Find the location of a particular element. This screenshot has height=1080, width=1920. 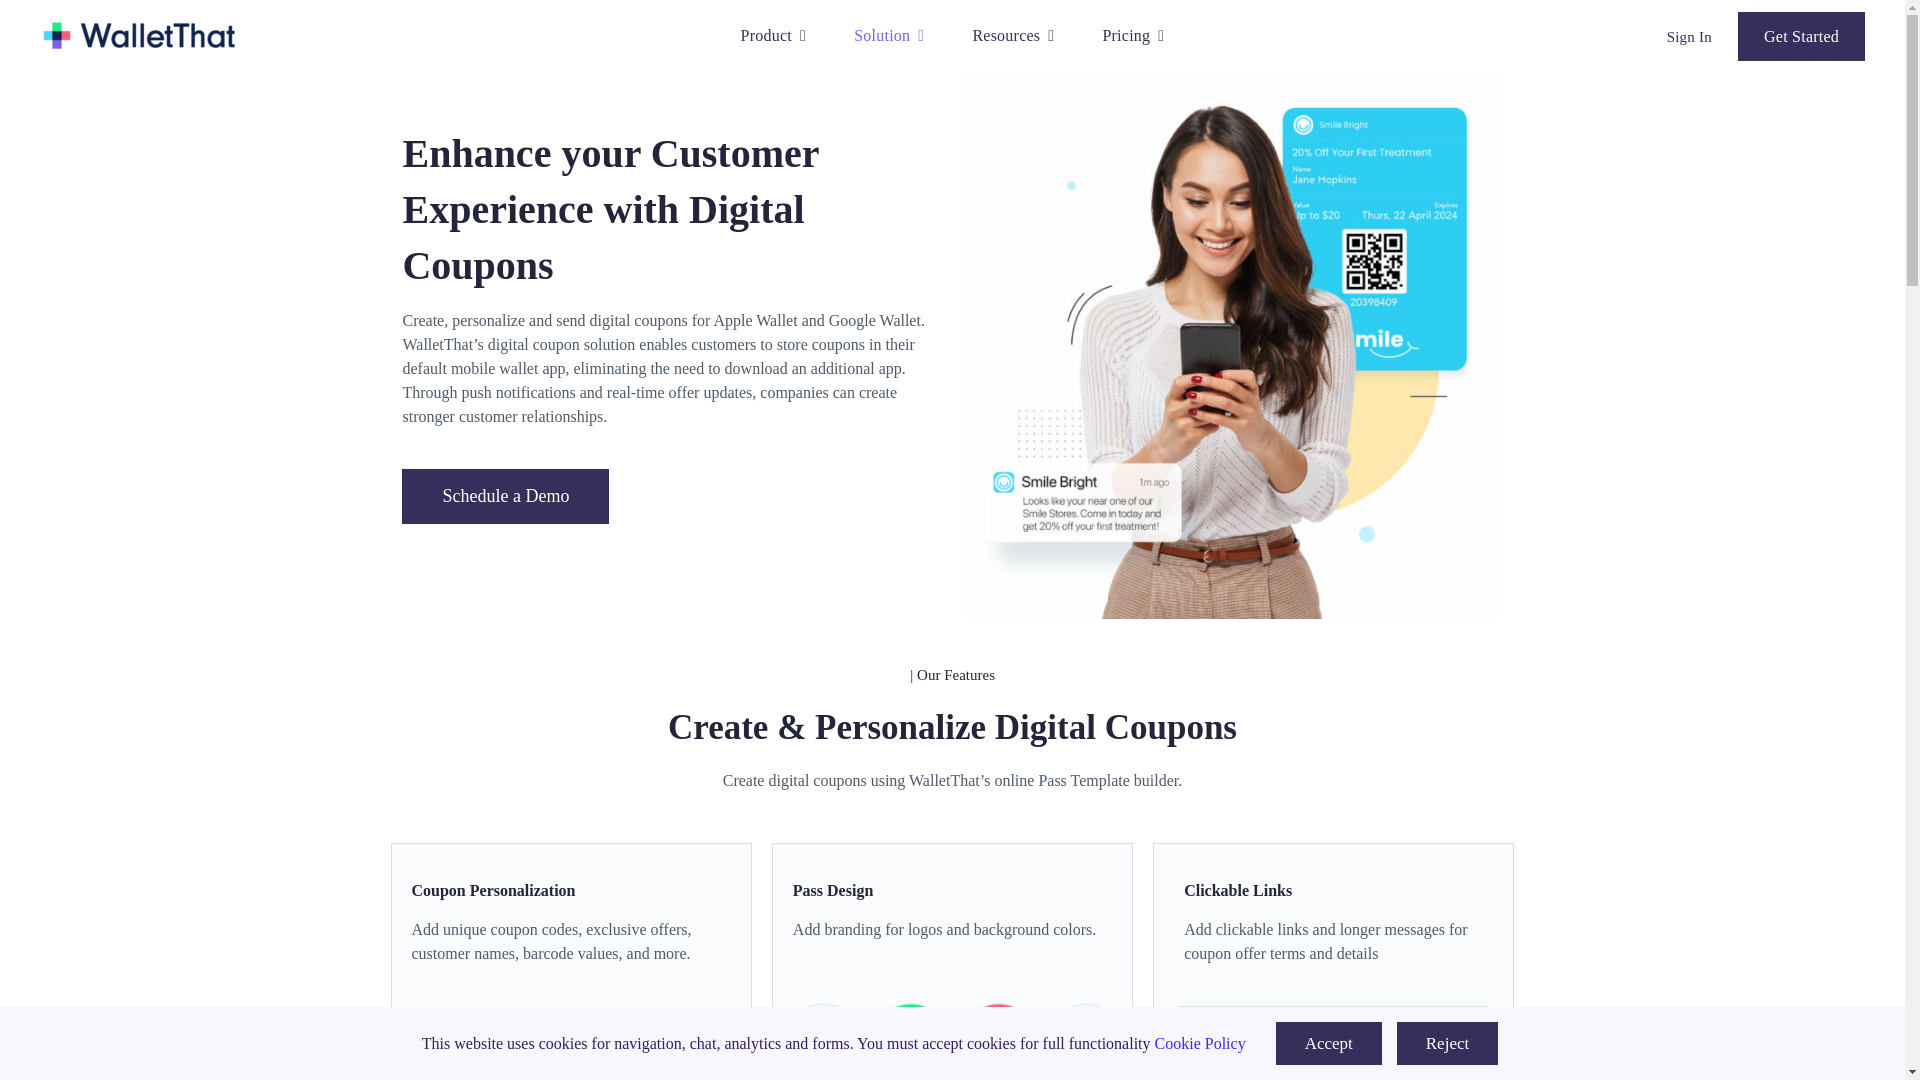

Sign In is located at coordinates (1689, 37).